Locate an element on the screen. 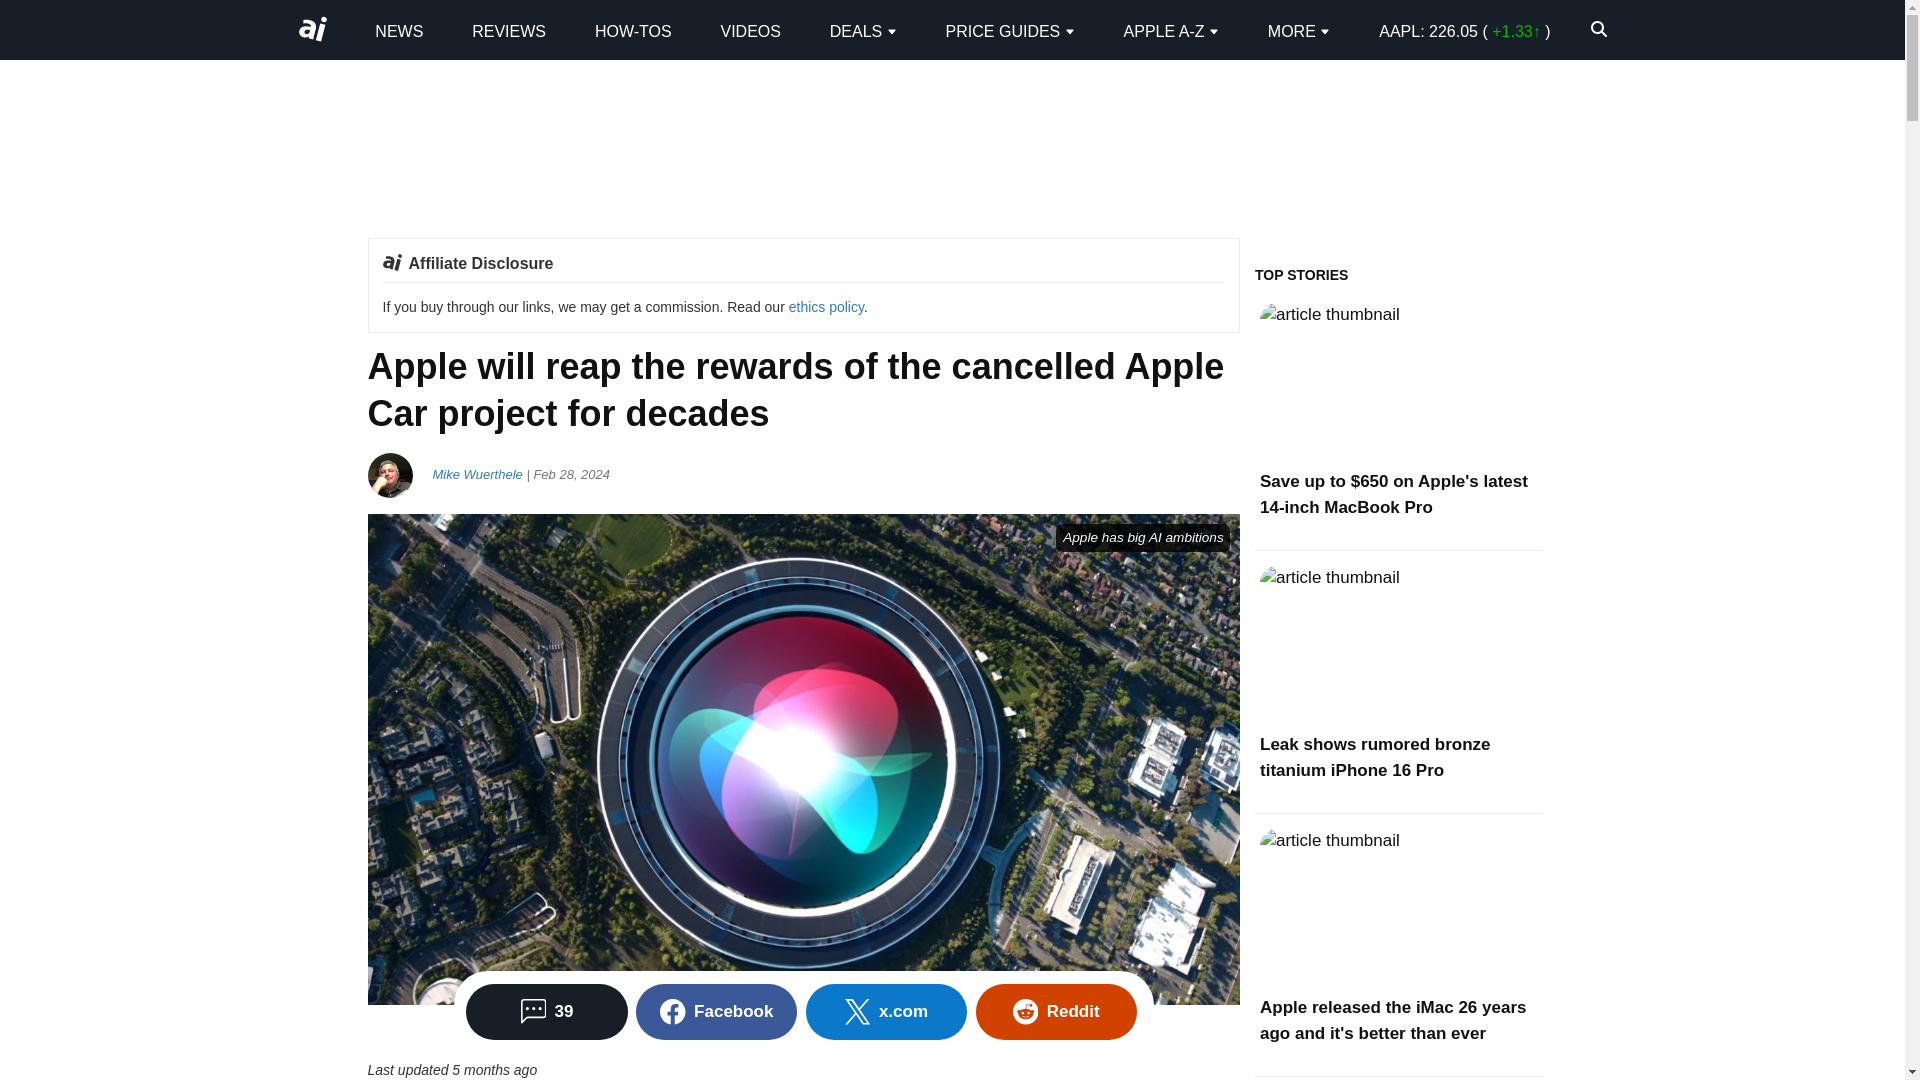 The height and width of the screenshot is (1080, 1920). How-Tos is located at coordinates (634, 30).